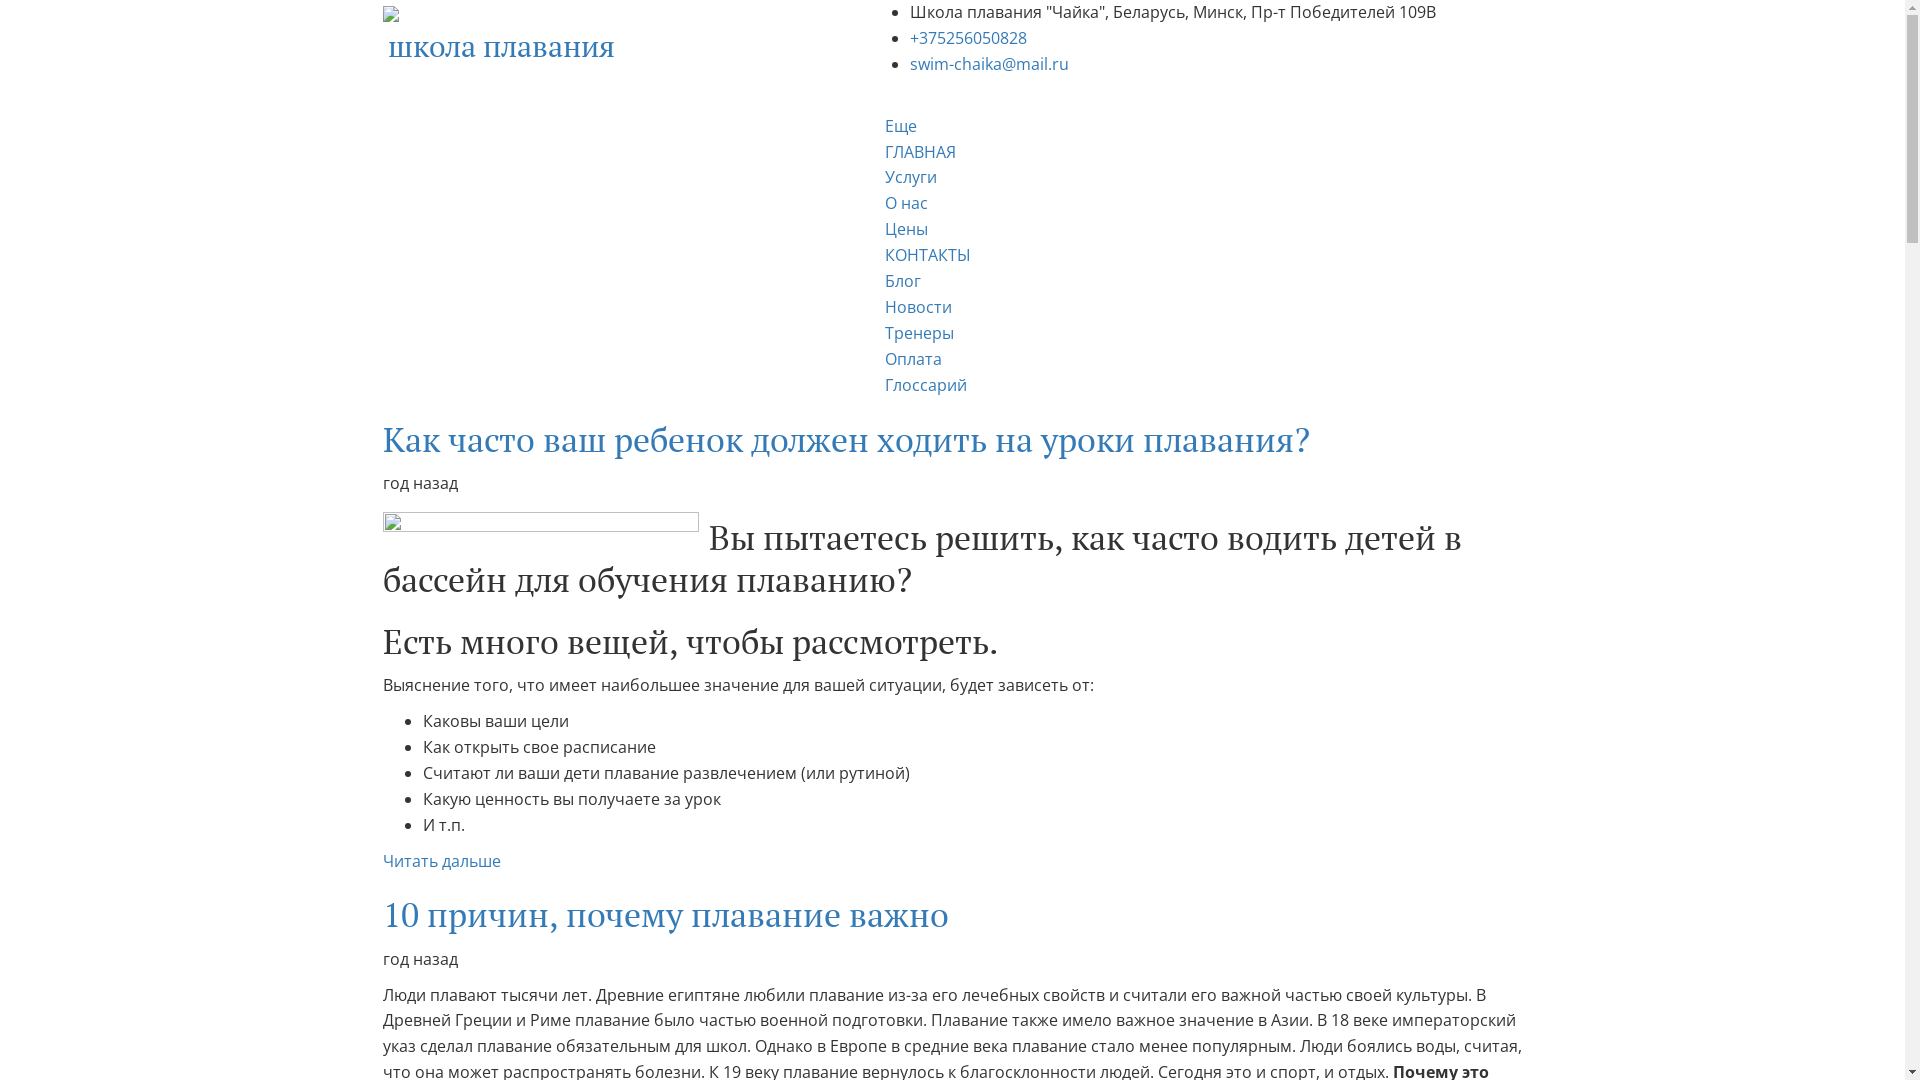  What do you see at coordinates (990, 64) in the screenshot?
I see `swim-chaika@mail.ru` at bounding box center [990, 64].